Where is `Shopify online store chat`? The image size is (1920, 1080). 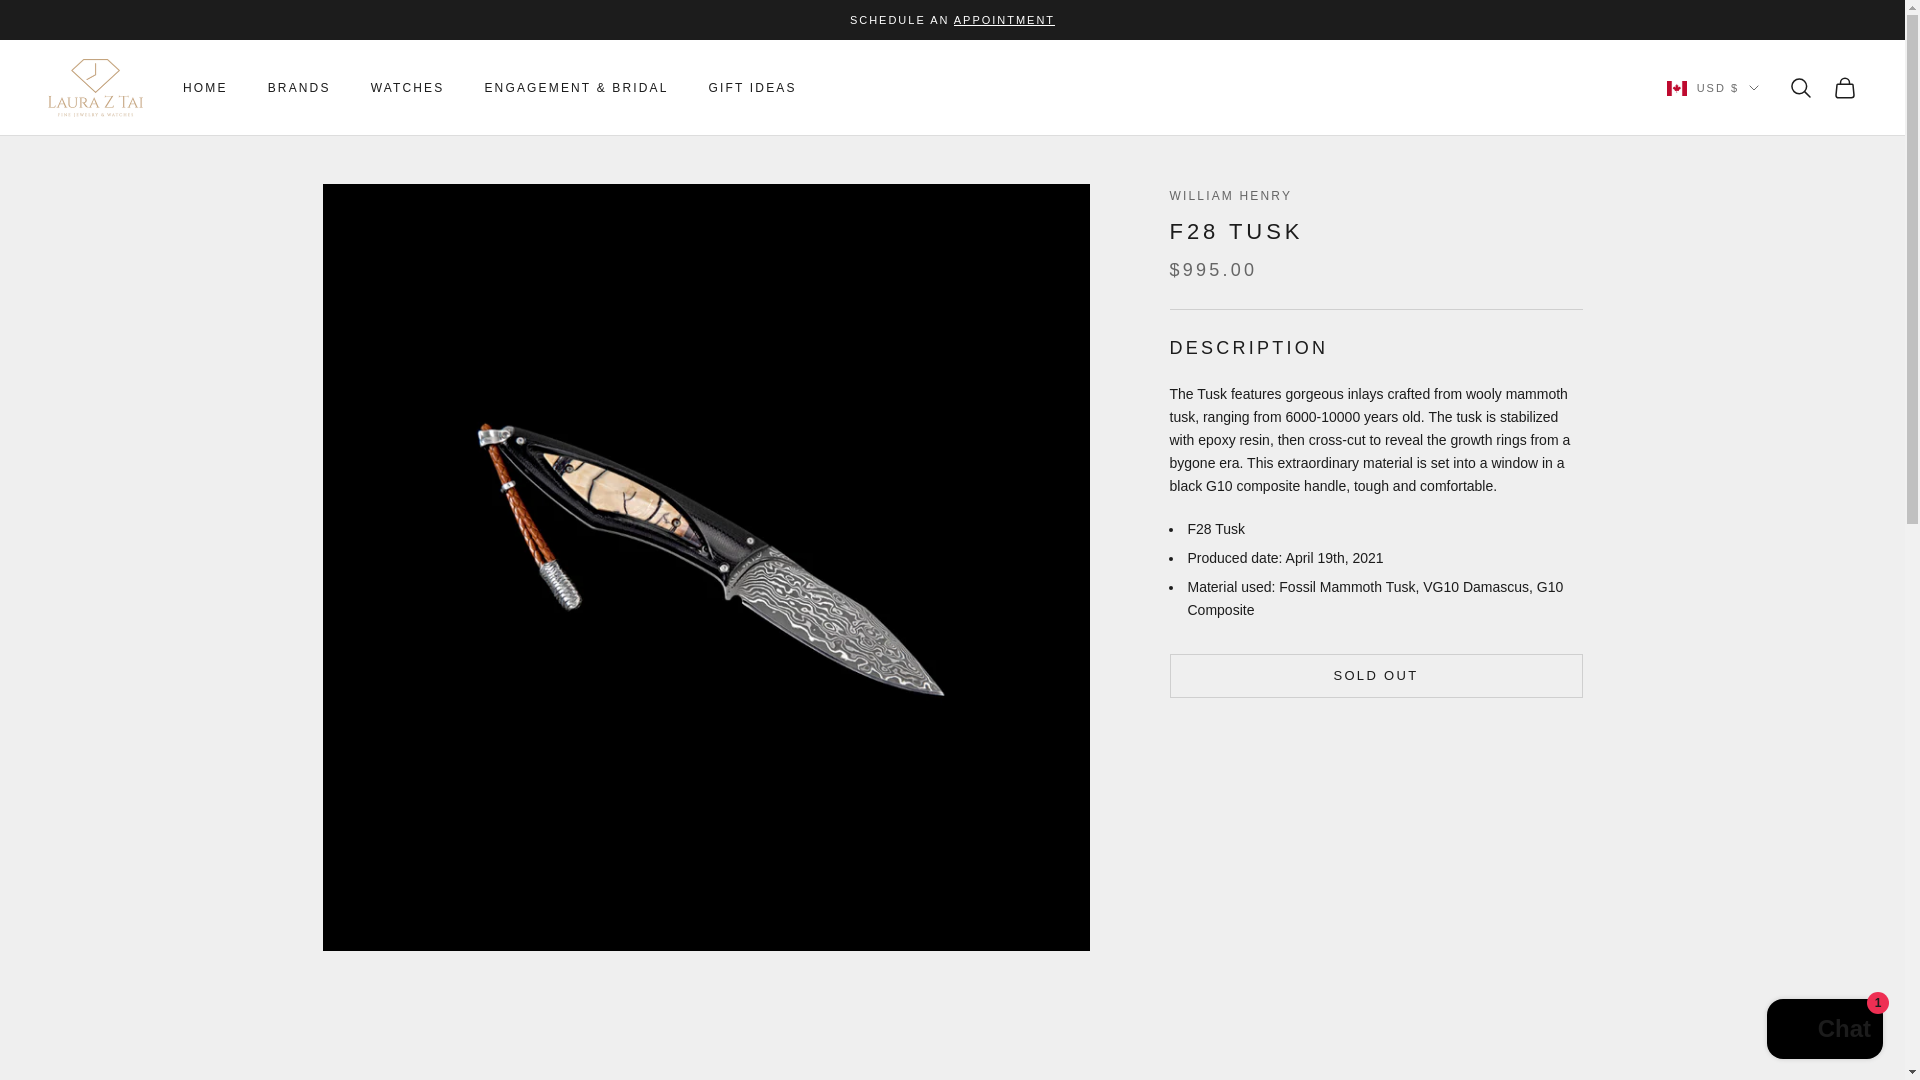 Shopify online store chat is located at coordinates (1824, 1031).